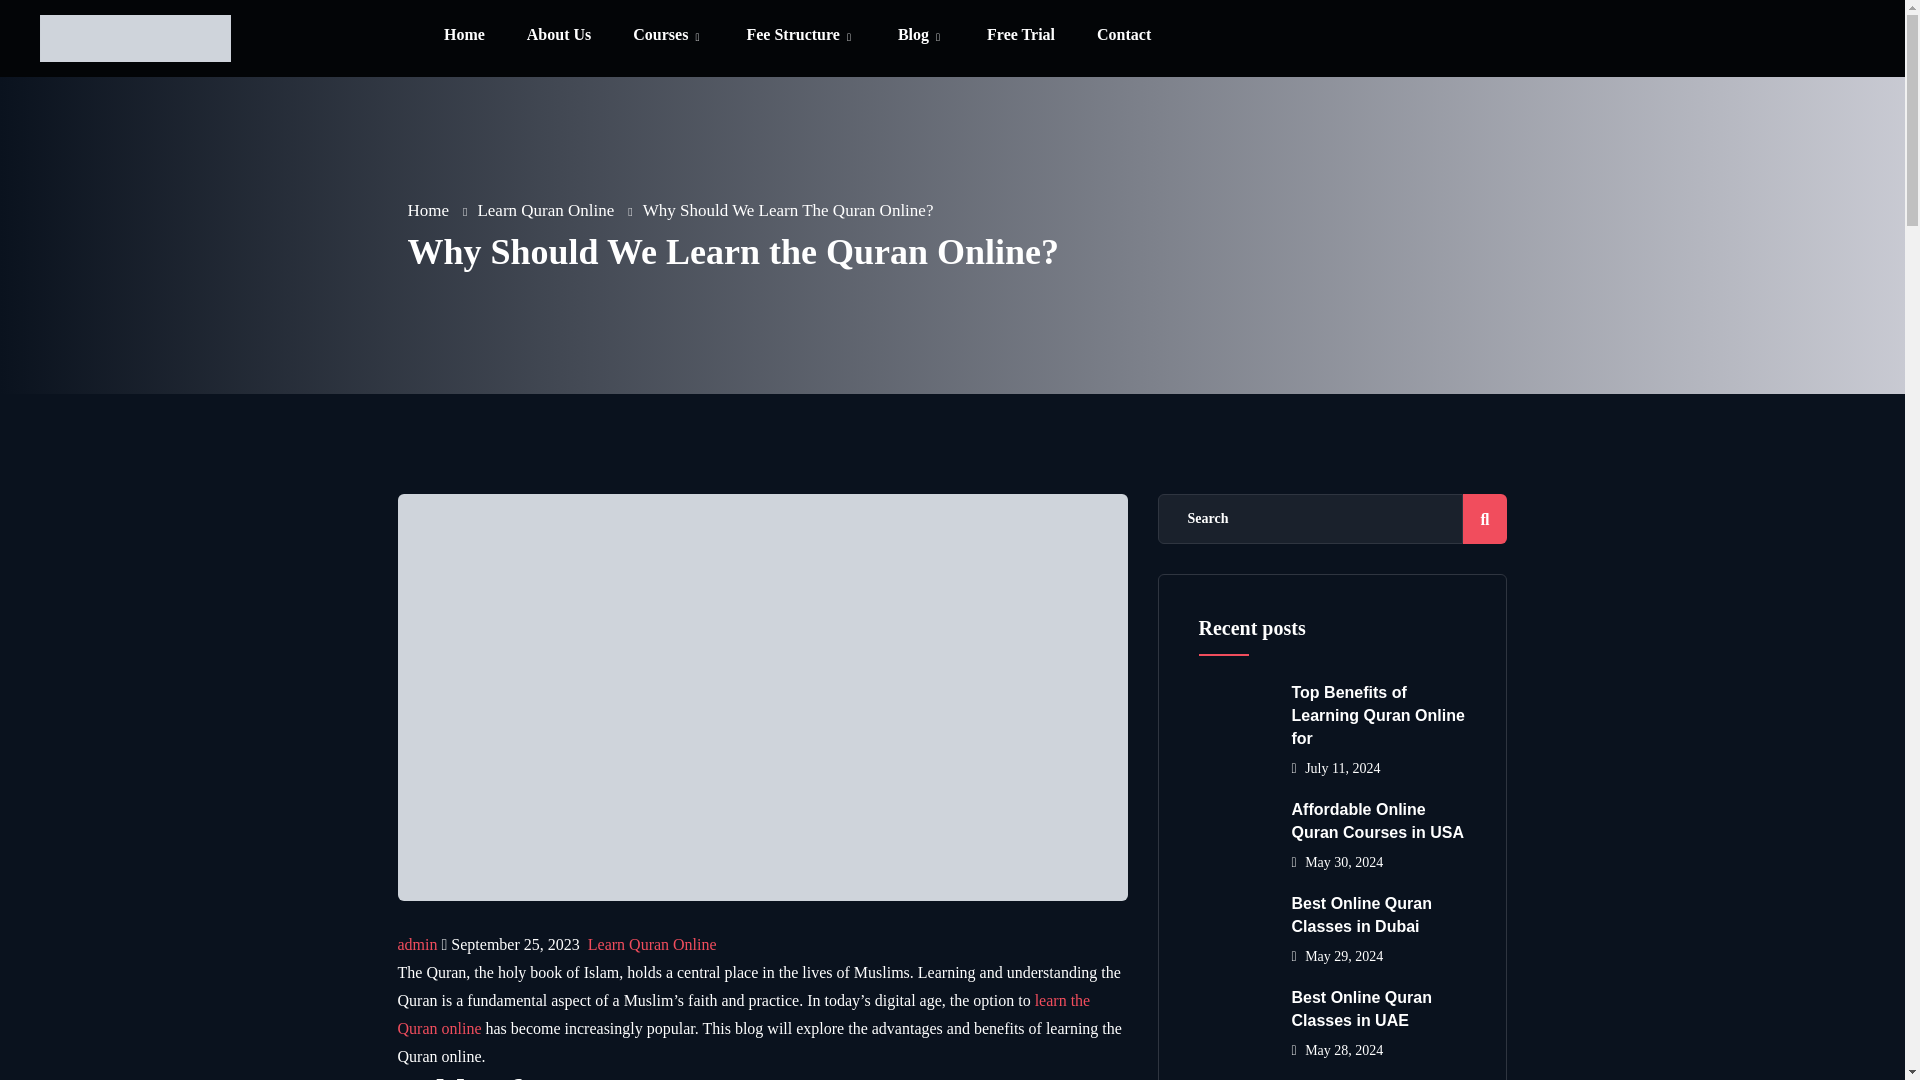 This screenshot has width=1920, height=1080. What do you see at coordinates (921, 35) in the screenshot?
I see `Blog` at bounding box center [921, 35].